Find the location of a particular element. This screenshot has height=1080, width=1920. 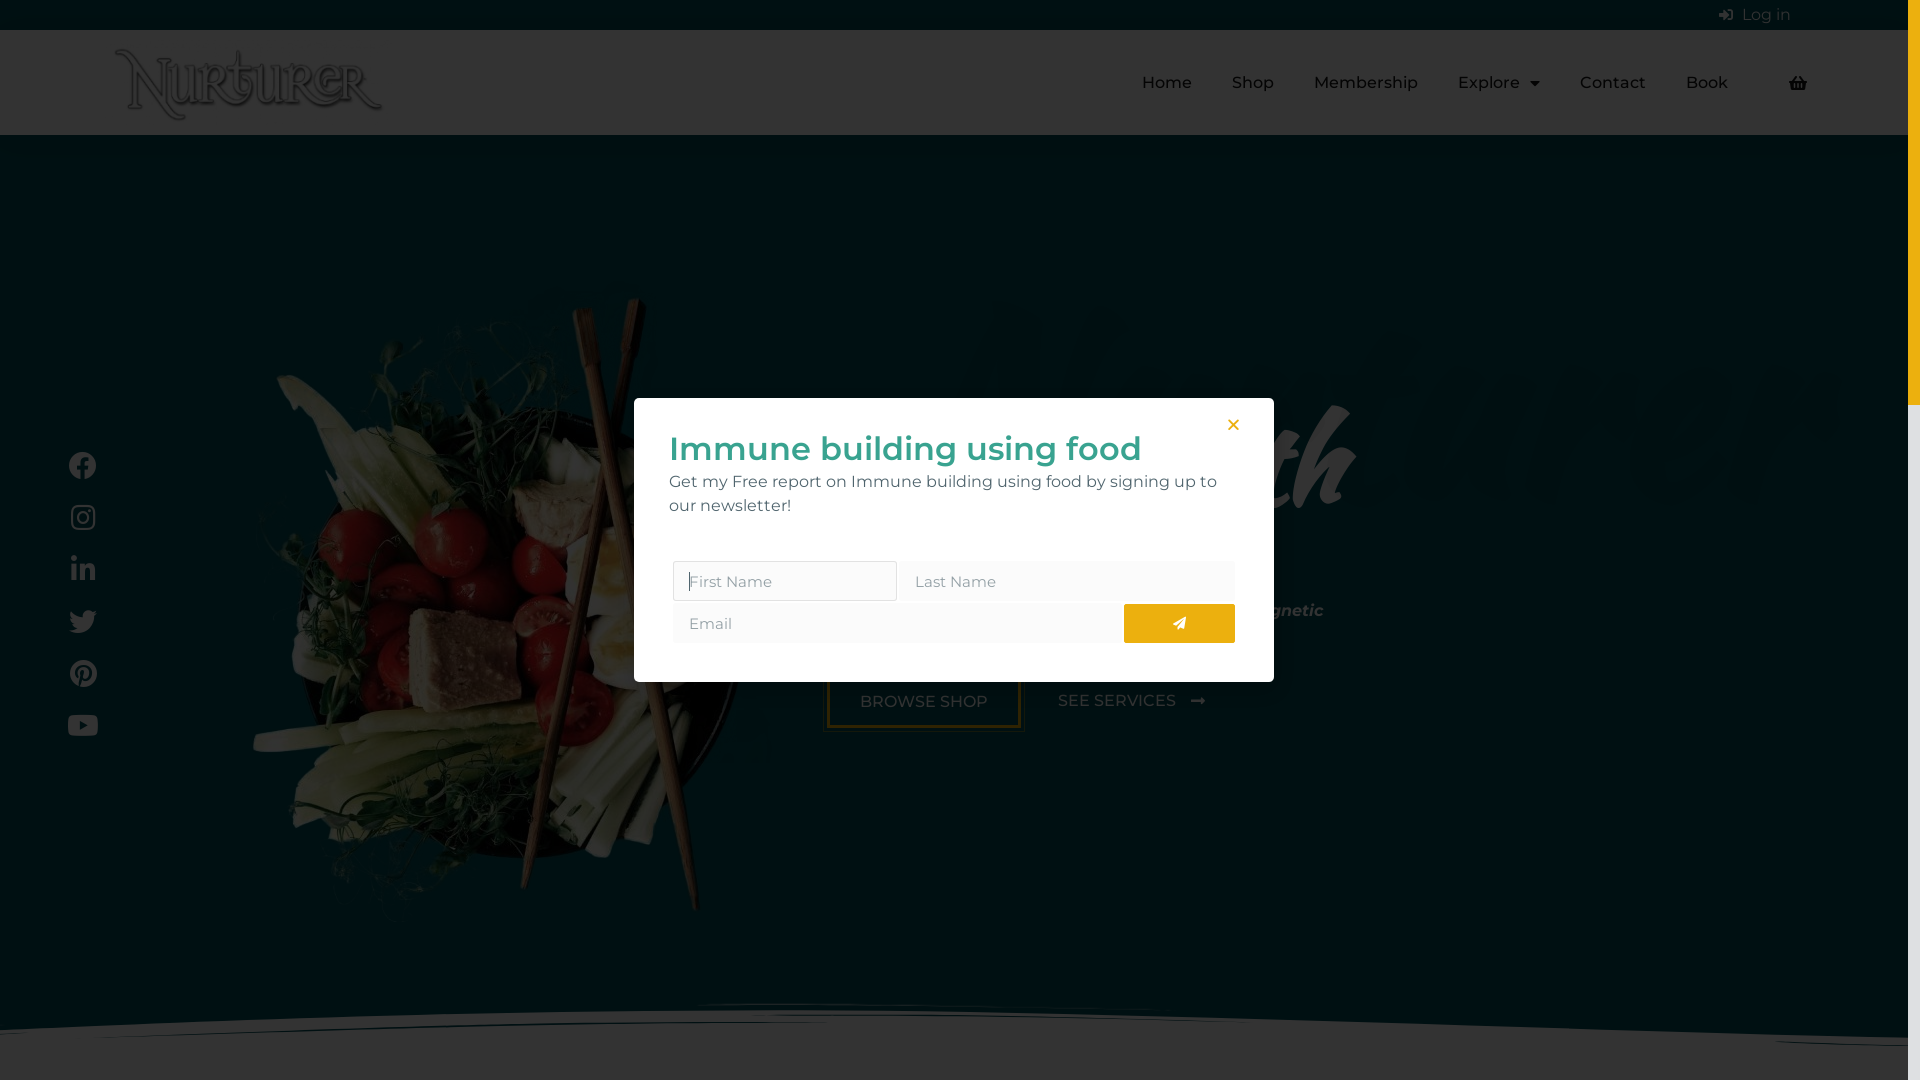

Shop is located at coordinates (1253, 83).